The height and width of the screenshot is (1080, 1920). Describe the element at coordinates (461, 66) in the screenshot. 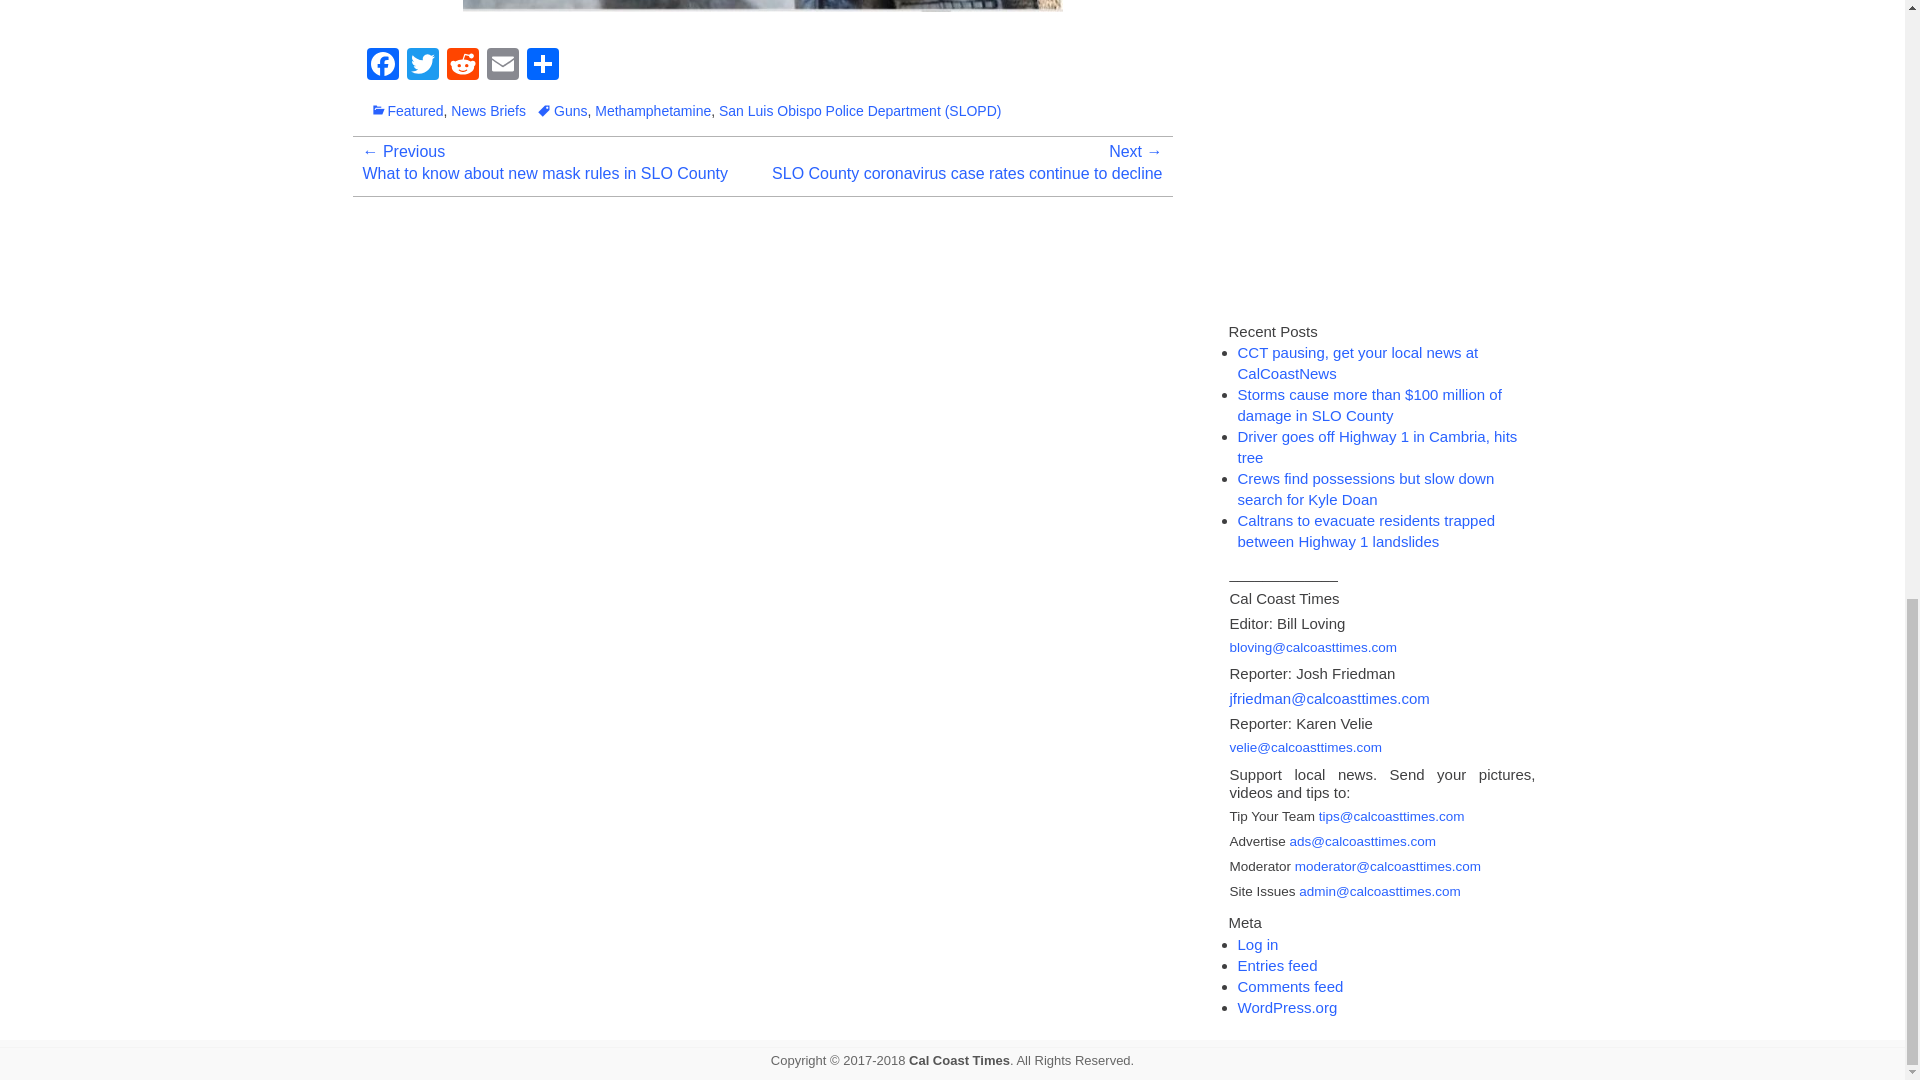

I see `Reddit` at that location.